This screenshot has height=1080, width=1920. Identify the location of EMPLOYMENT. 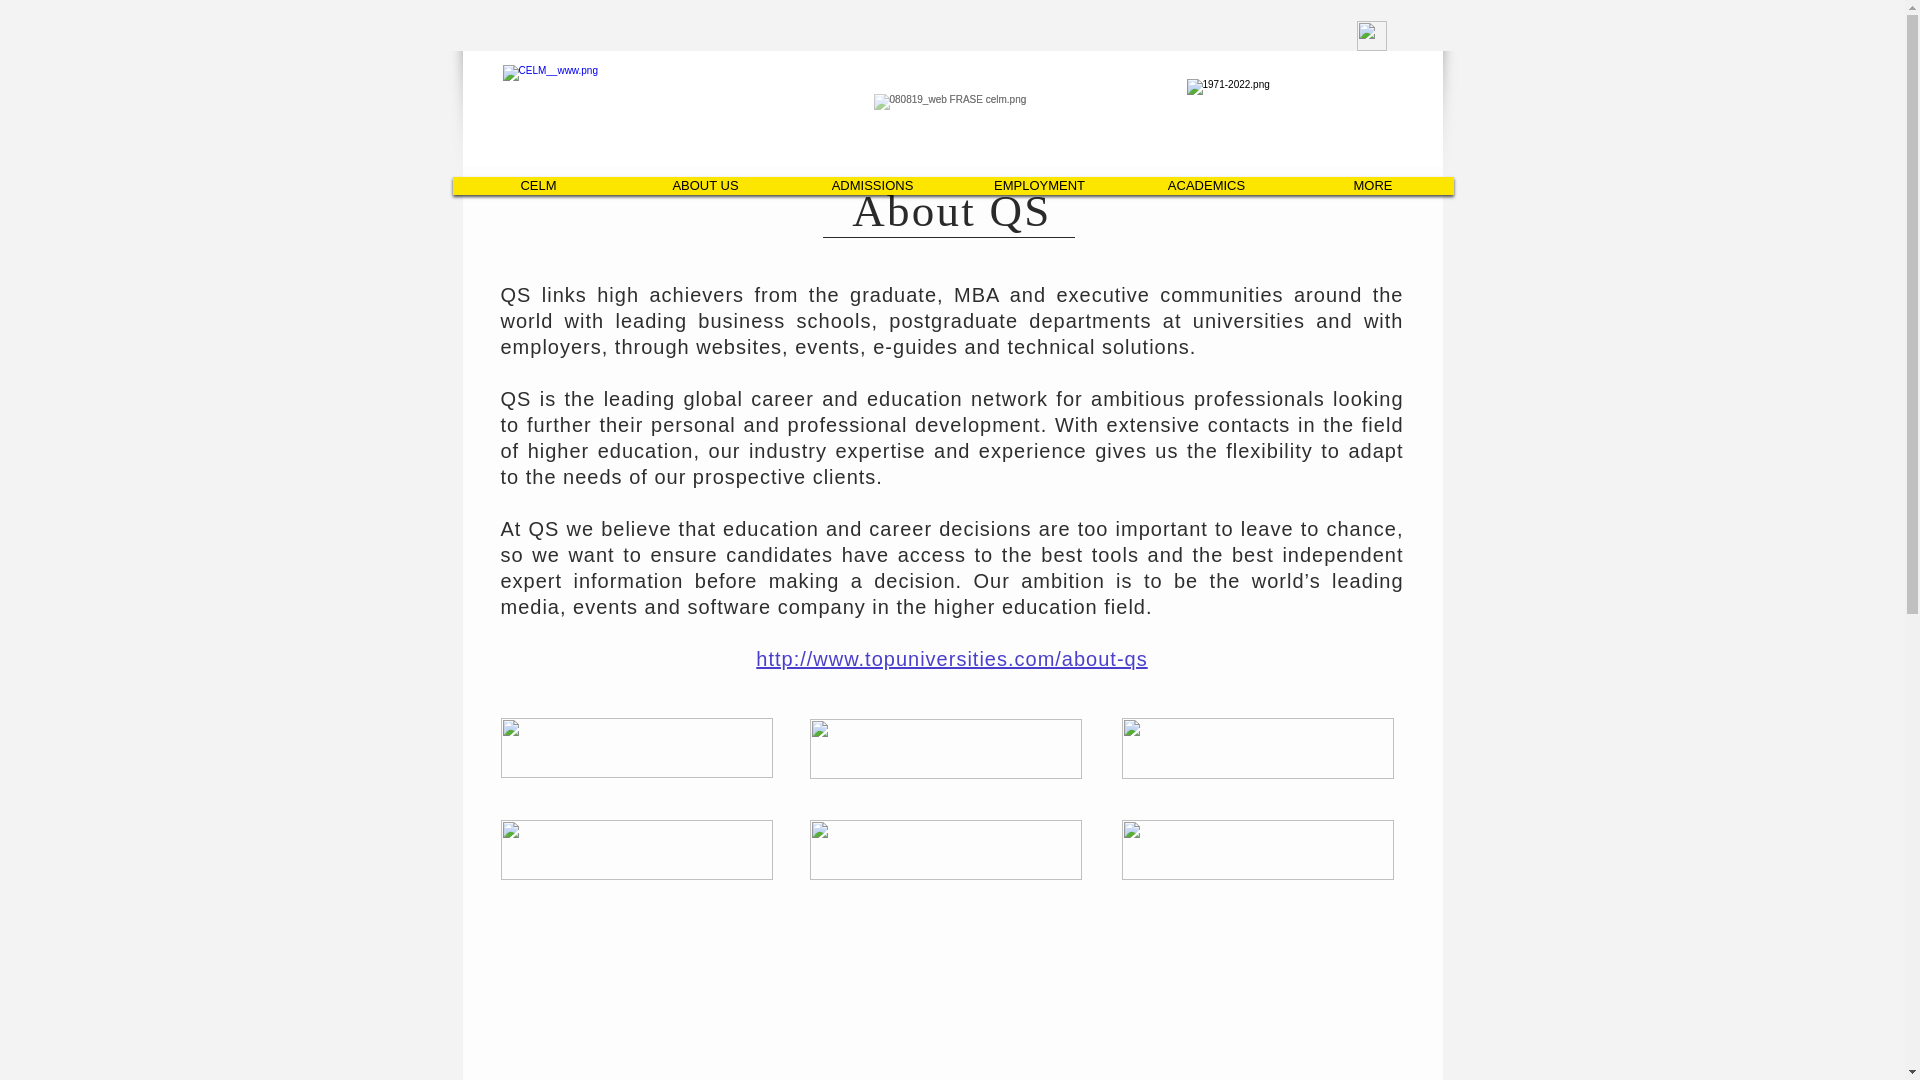
(1038, 186).